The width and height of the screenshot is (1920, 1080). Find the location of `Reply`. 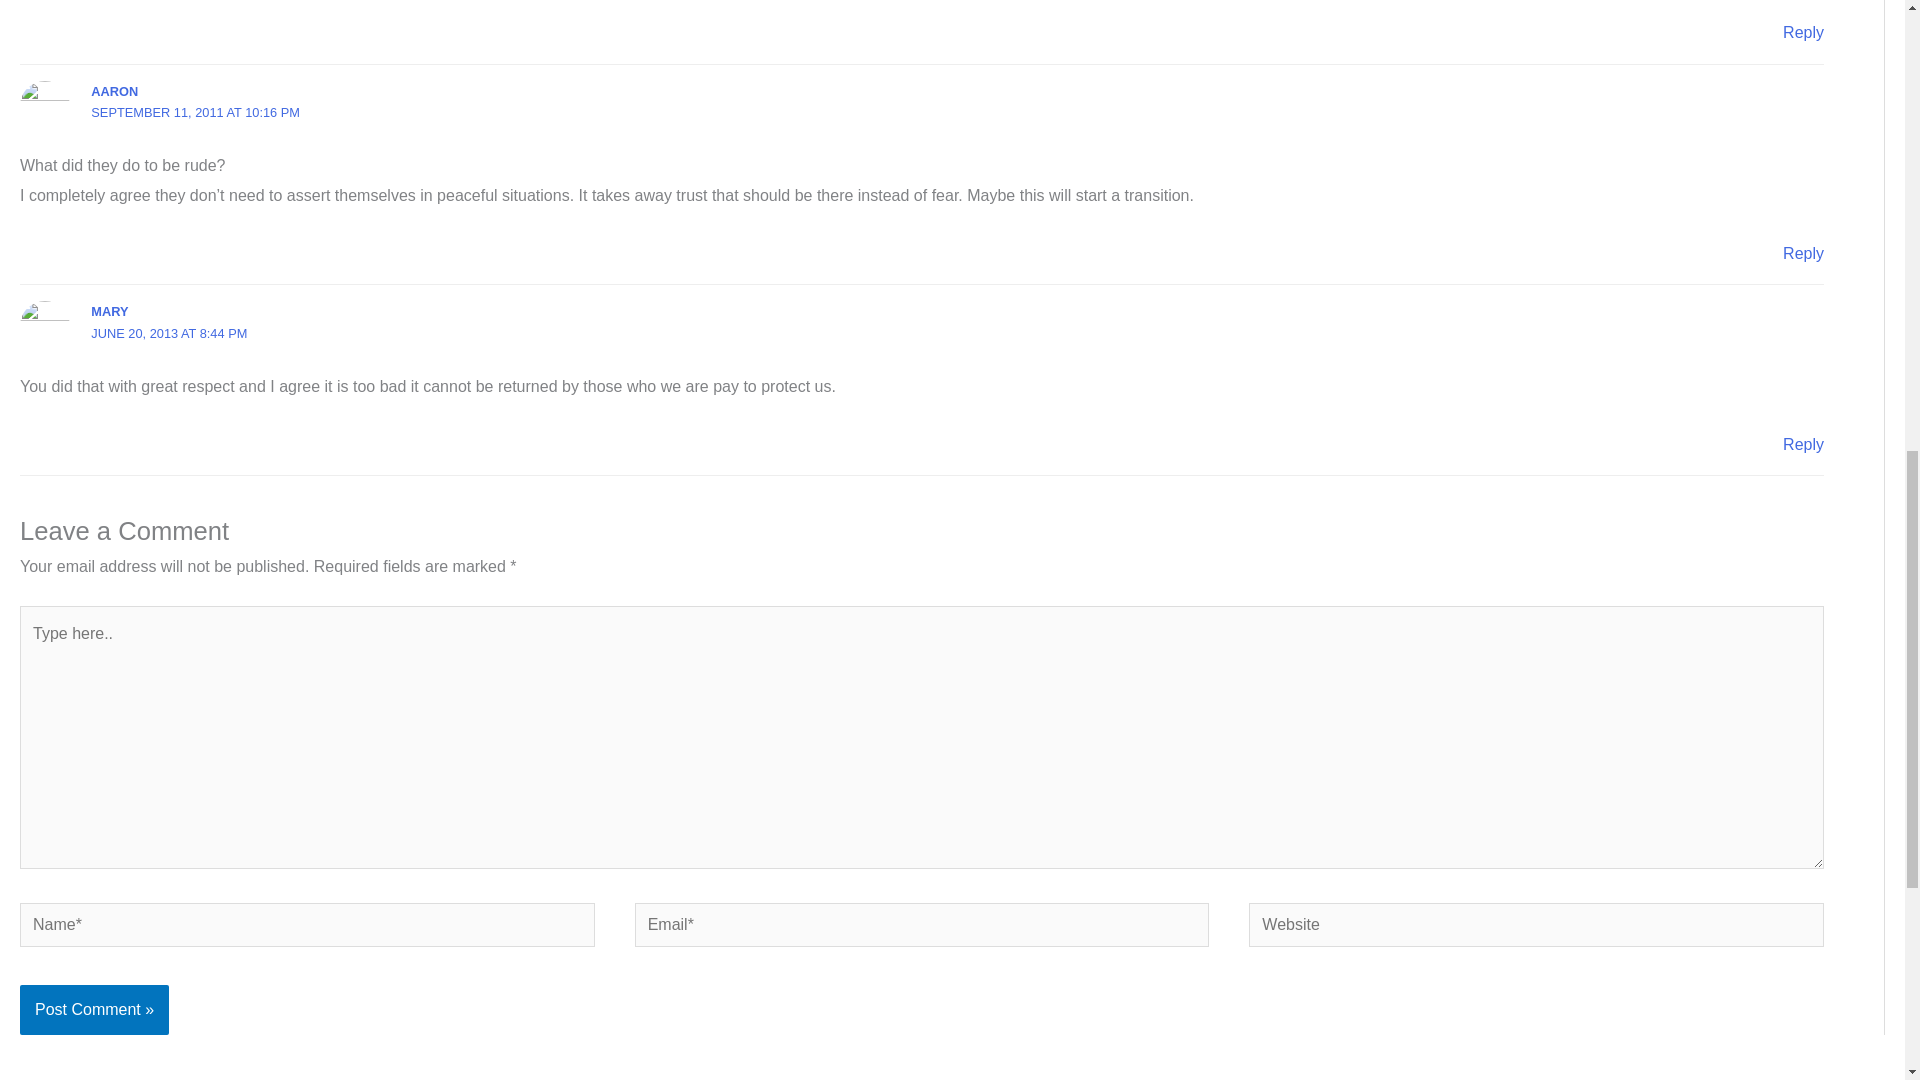

Reply is located at coordinates (1804, 444).